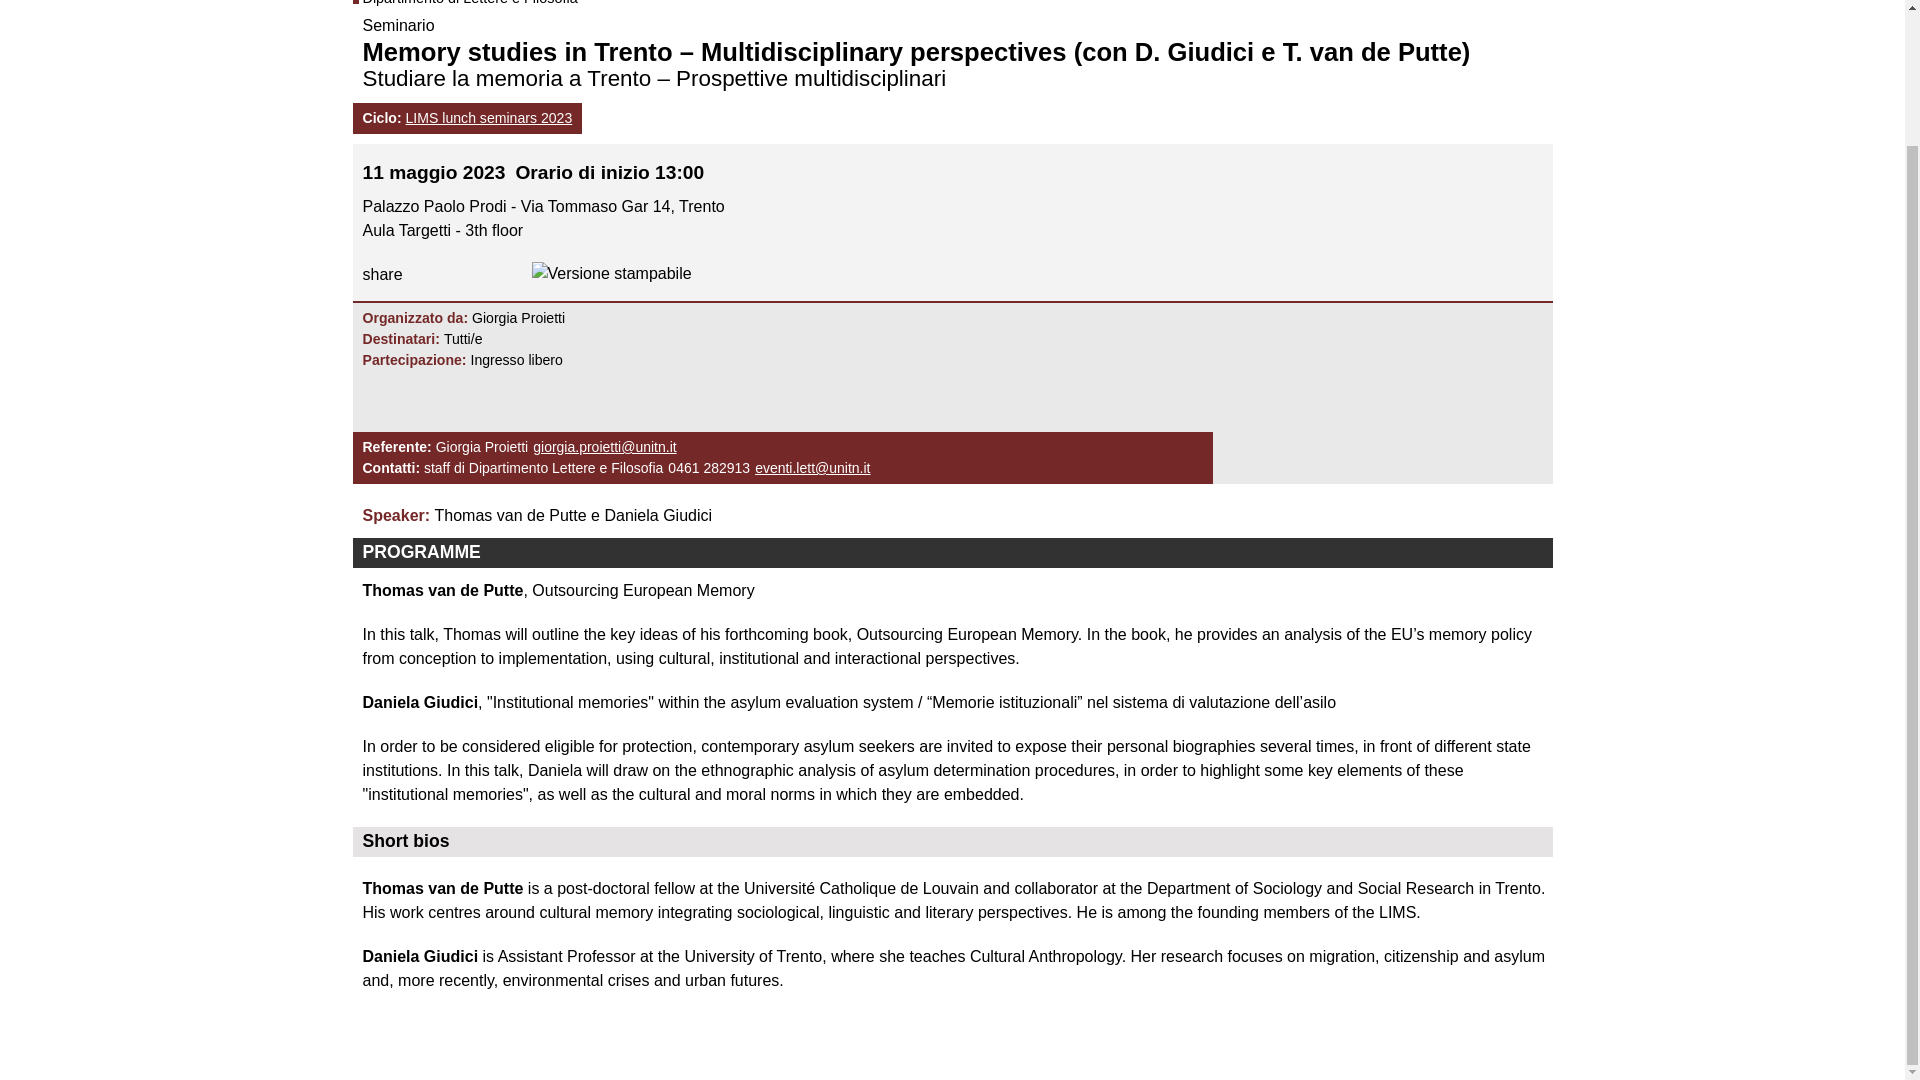 This screenshot has width=1920, height=1080. I want to click on Share to Facebook, so click(423, 274).